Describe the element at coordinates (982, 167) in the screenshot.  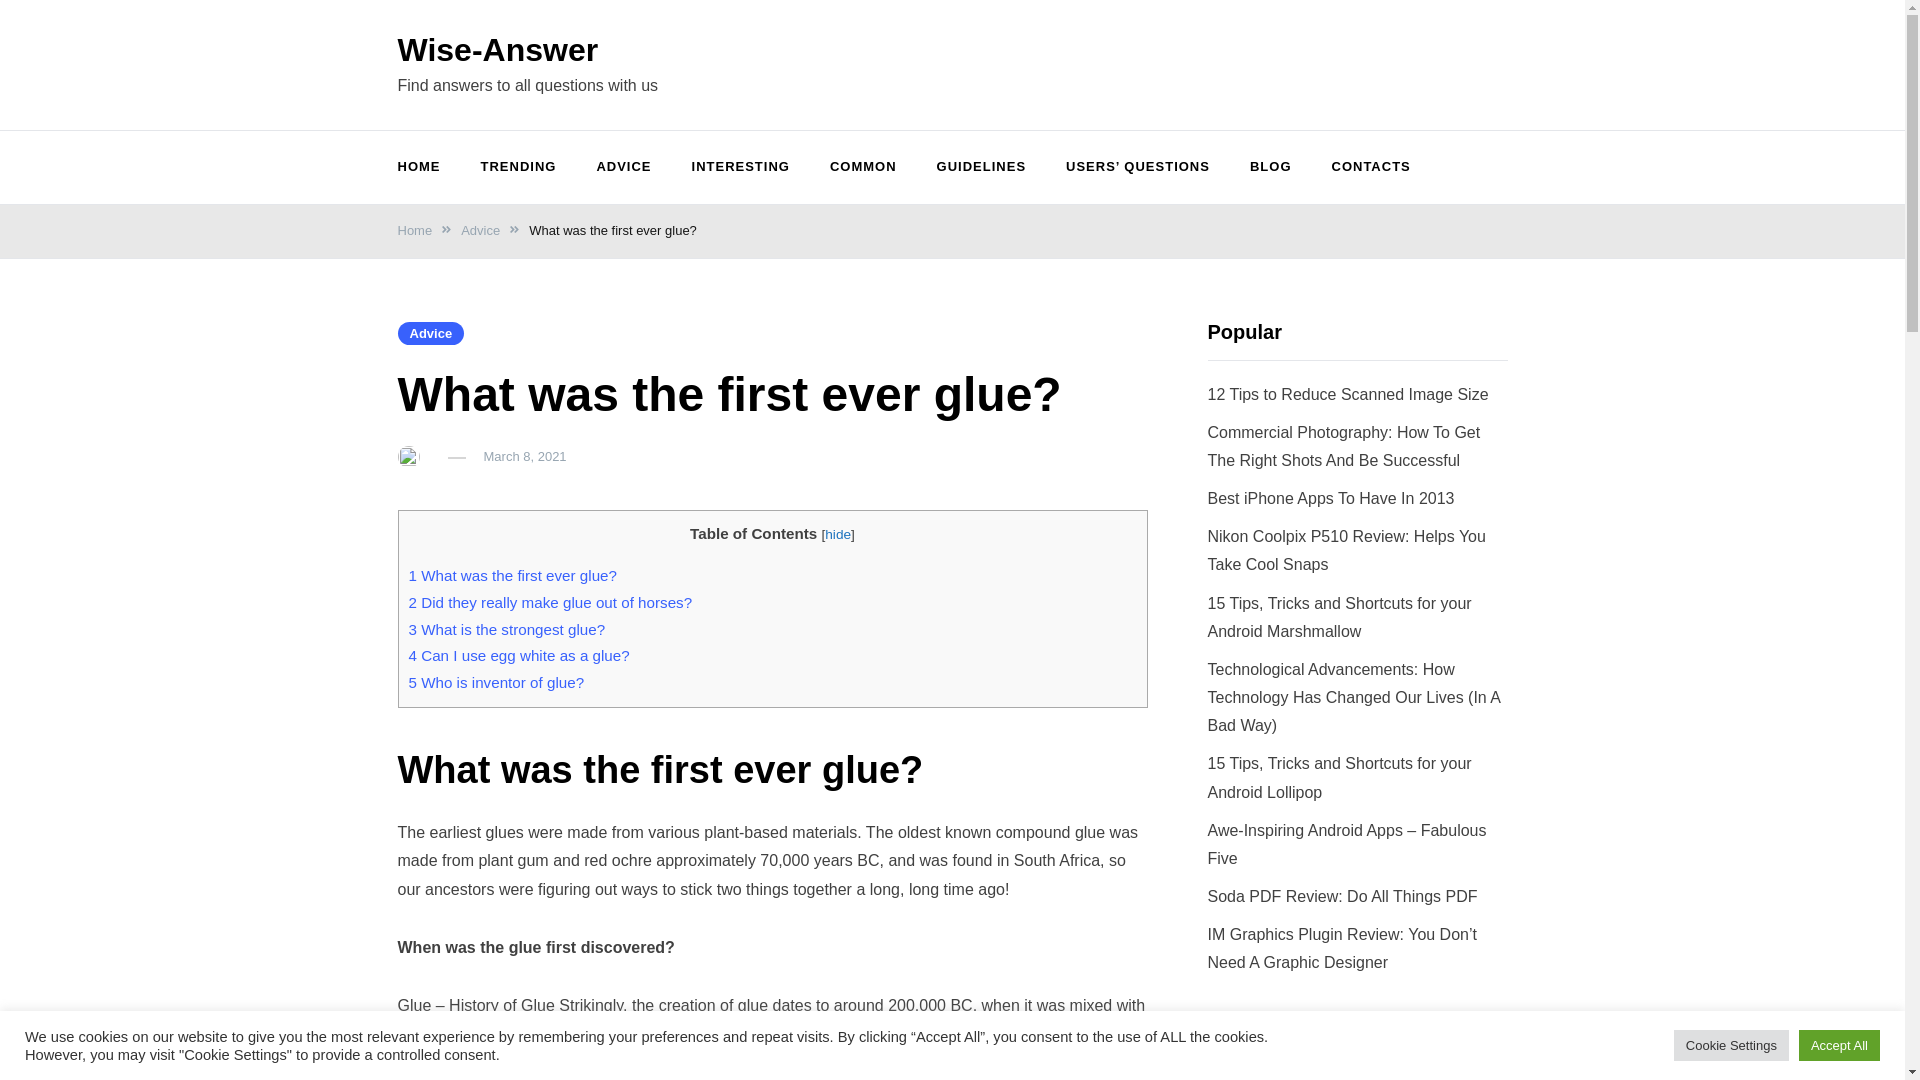
I see `GUIDELINES` at that location.